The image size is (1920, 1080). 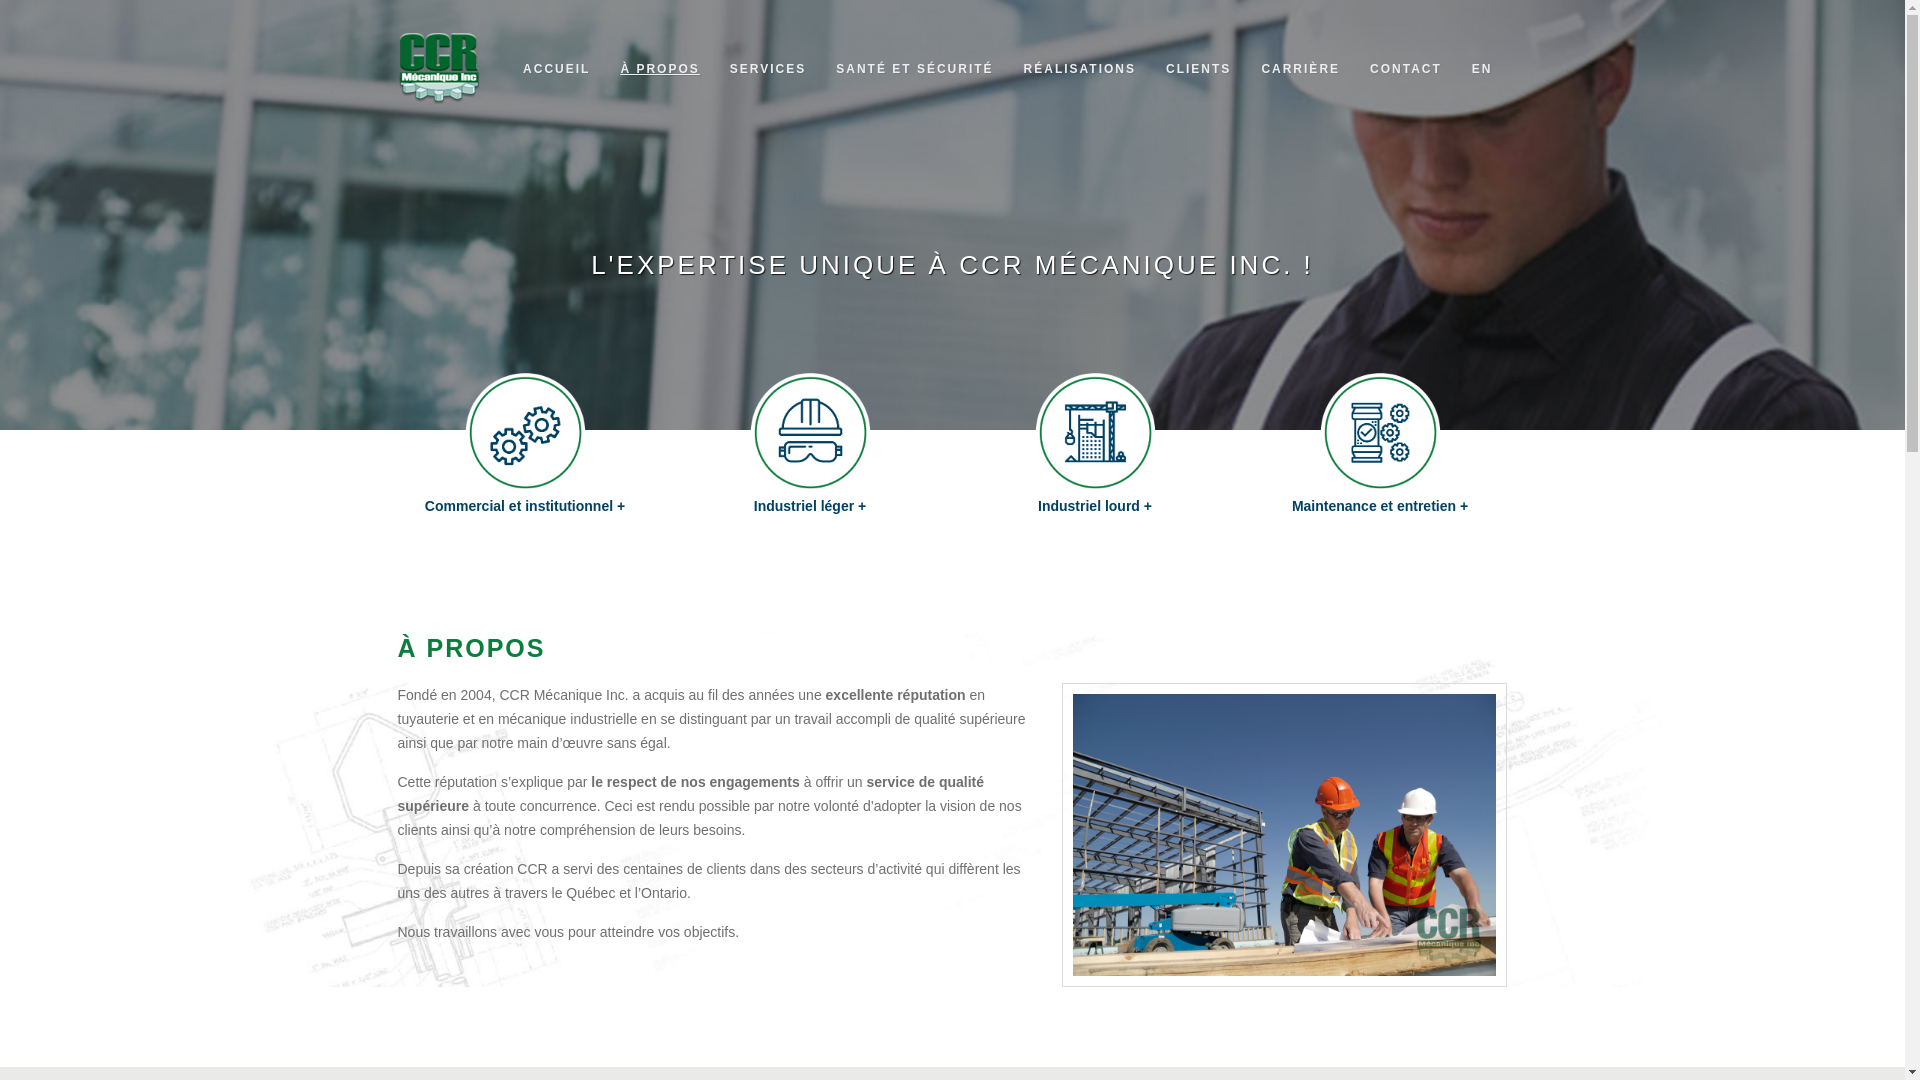 What do you see at coordinates (1198, 68) in the screenshot?
I see `CLIENTS` at bounding box center [1198, 68].